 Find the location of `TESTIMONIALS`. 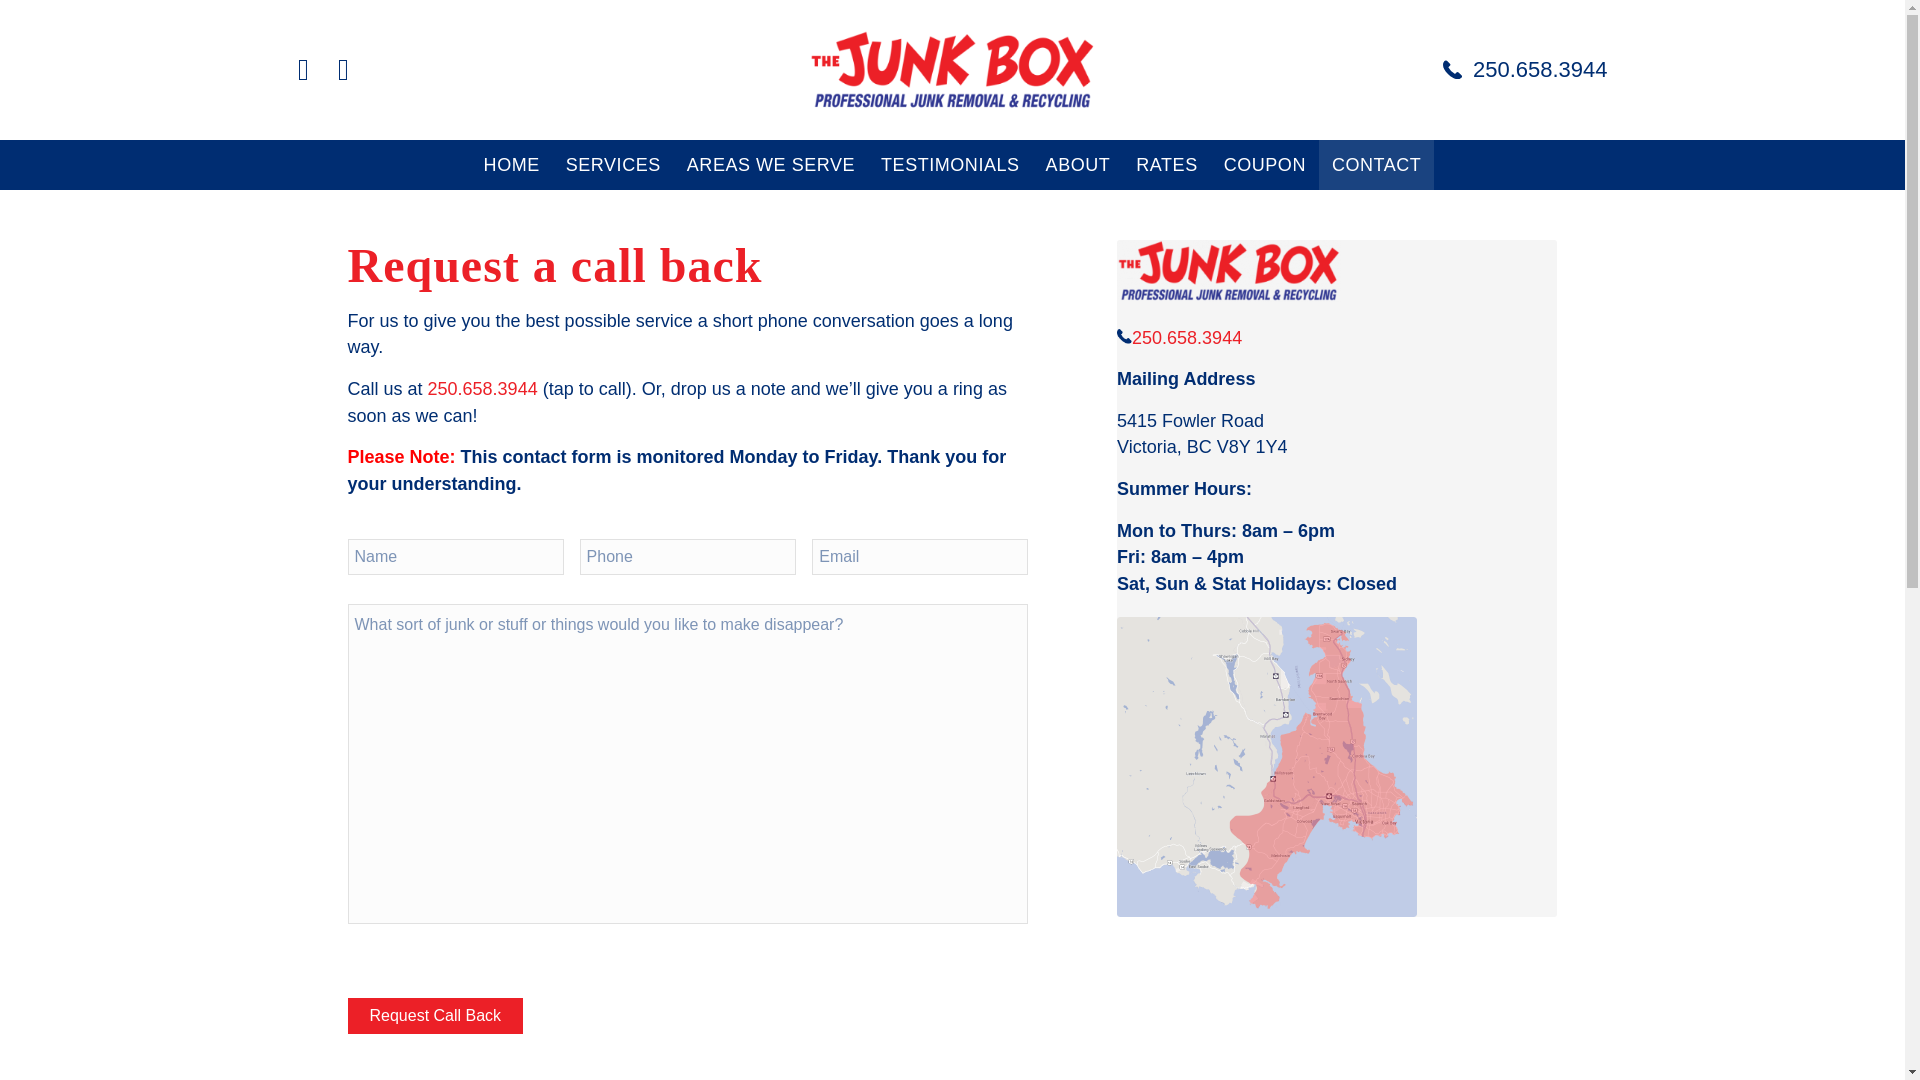

TESTIMONIALS is located at coordinates (950, 165).